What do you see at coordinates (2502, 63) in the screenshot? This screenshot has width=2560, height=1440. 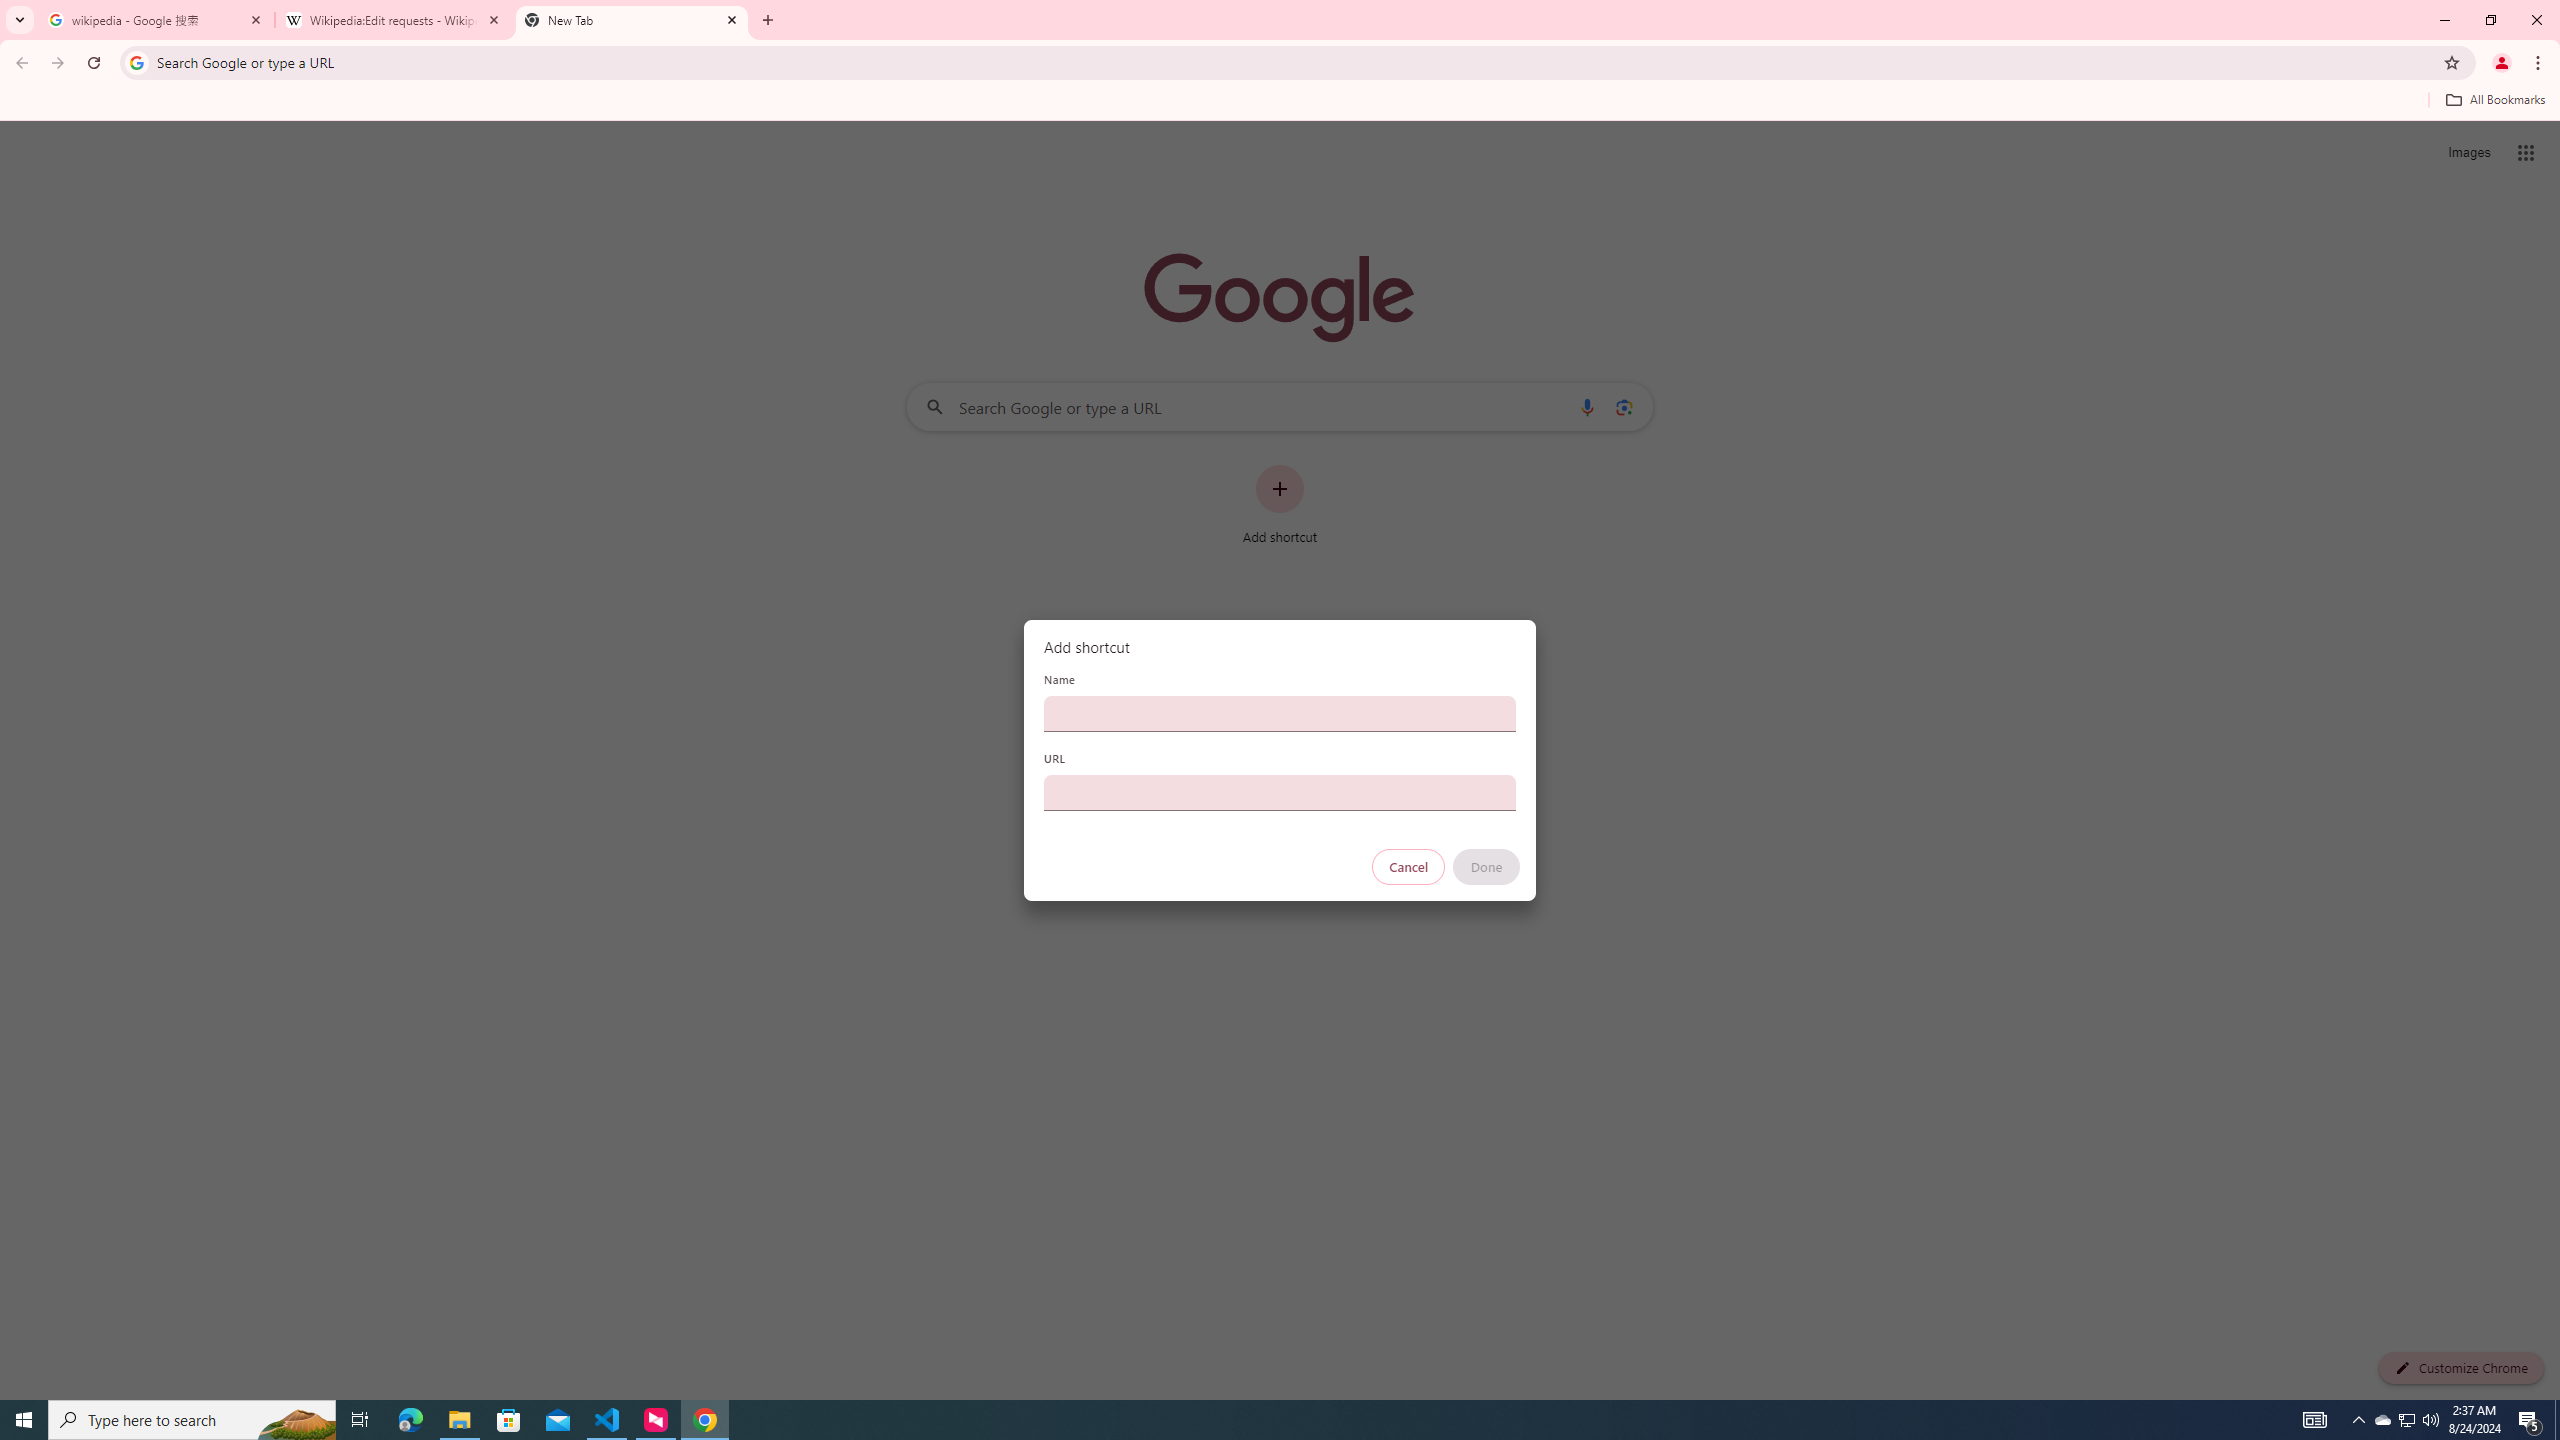 I see `You` at bounding box center [2502, 63].